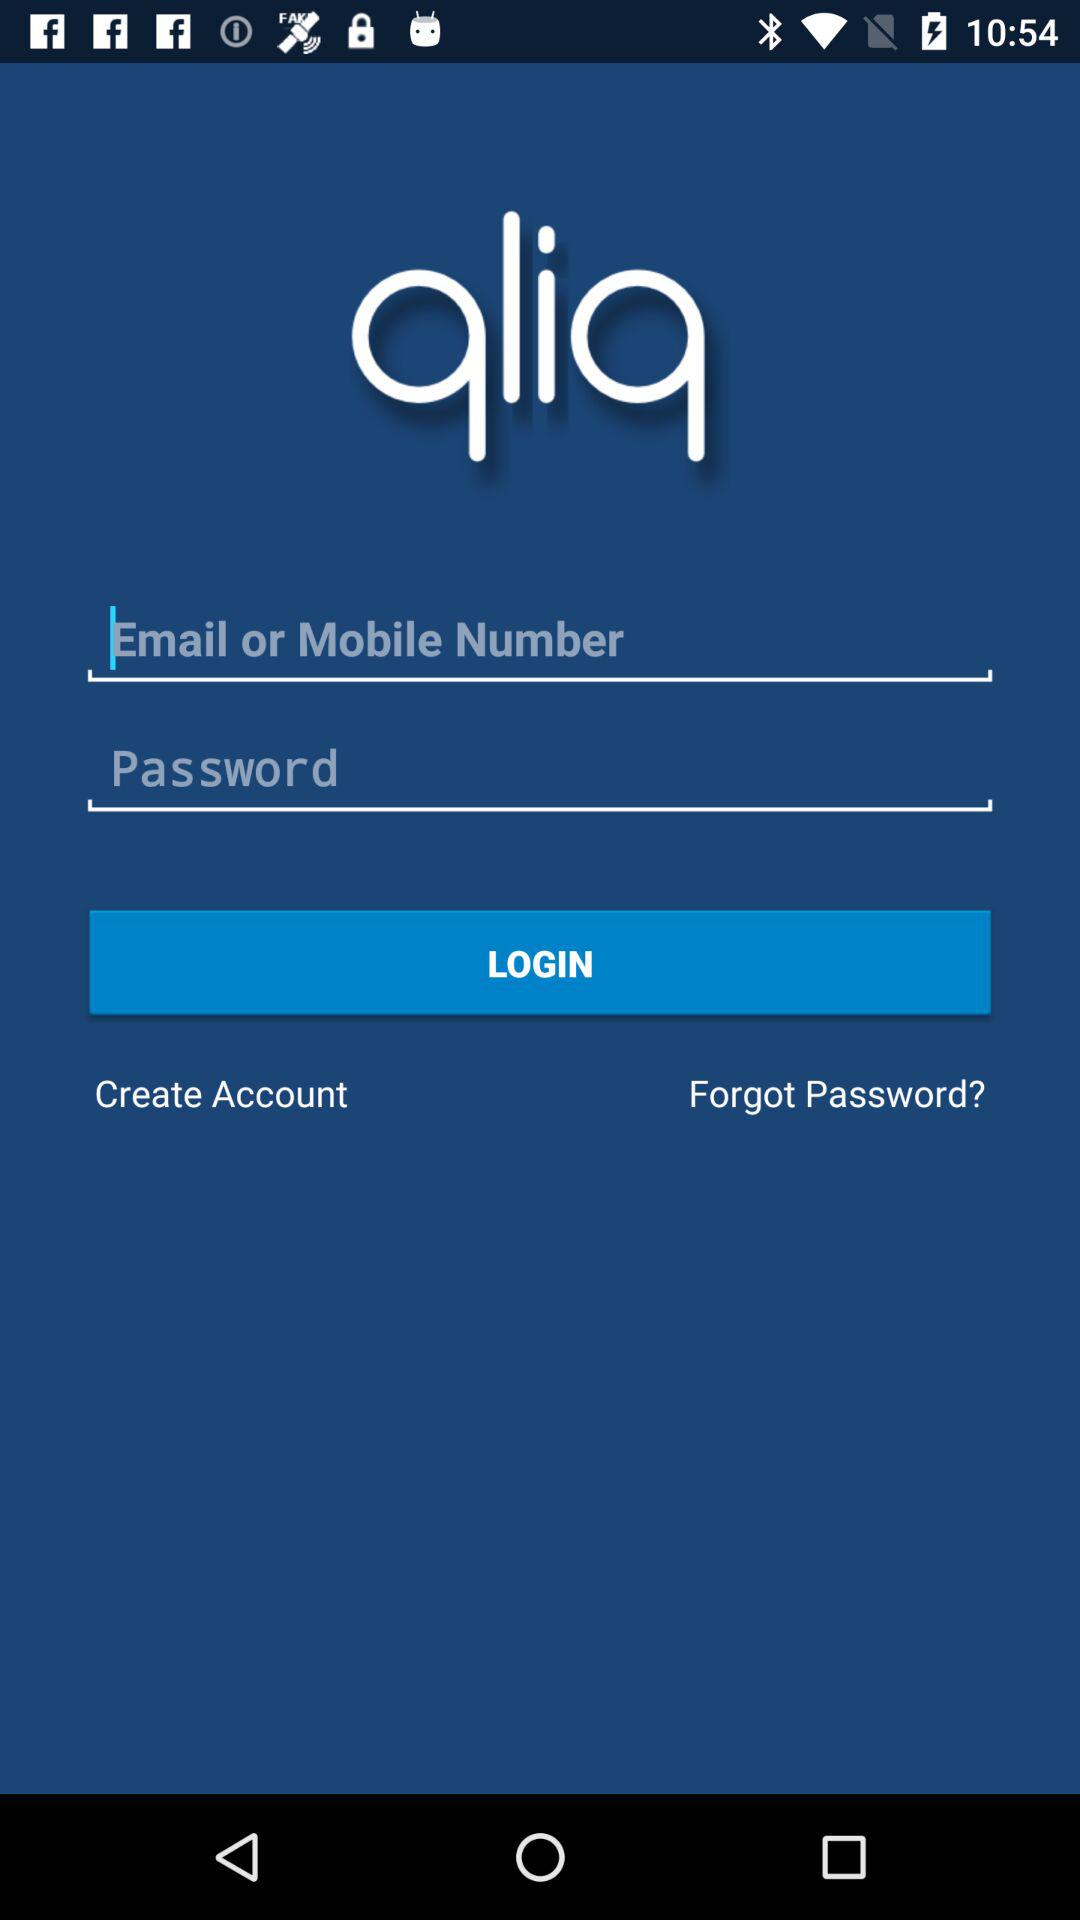 This screenshot has width=1080, height=1920. I want to click on enter mobile number or email, so click(540, 638).